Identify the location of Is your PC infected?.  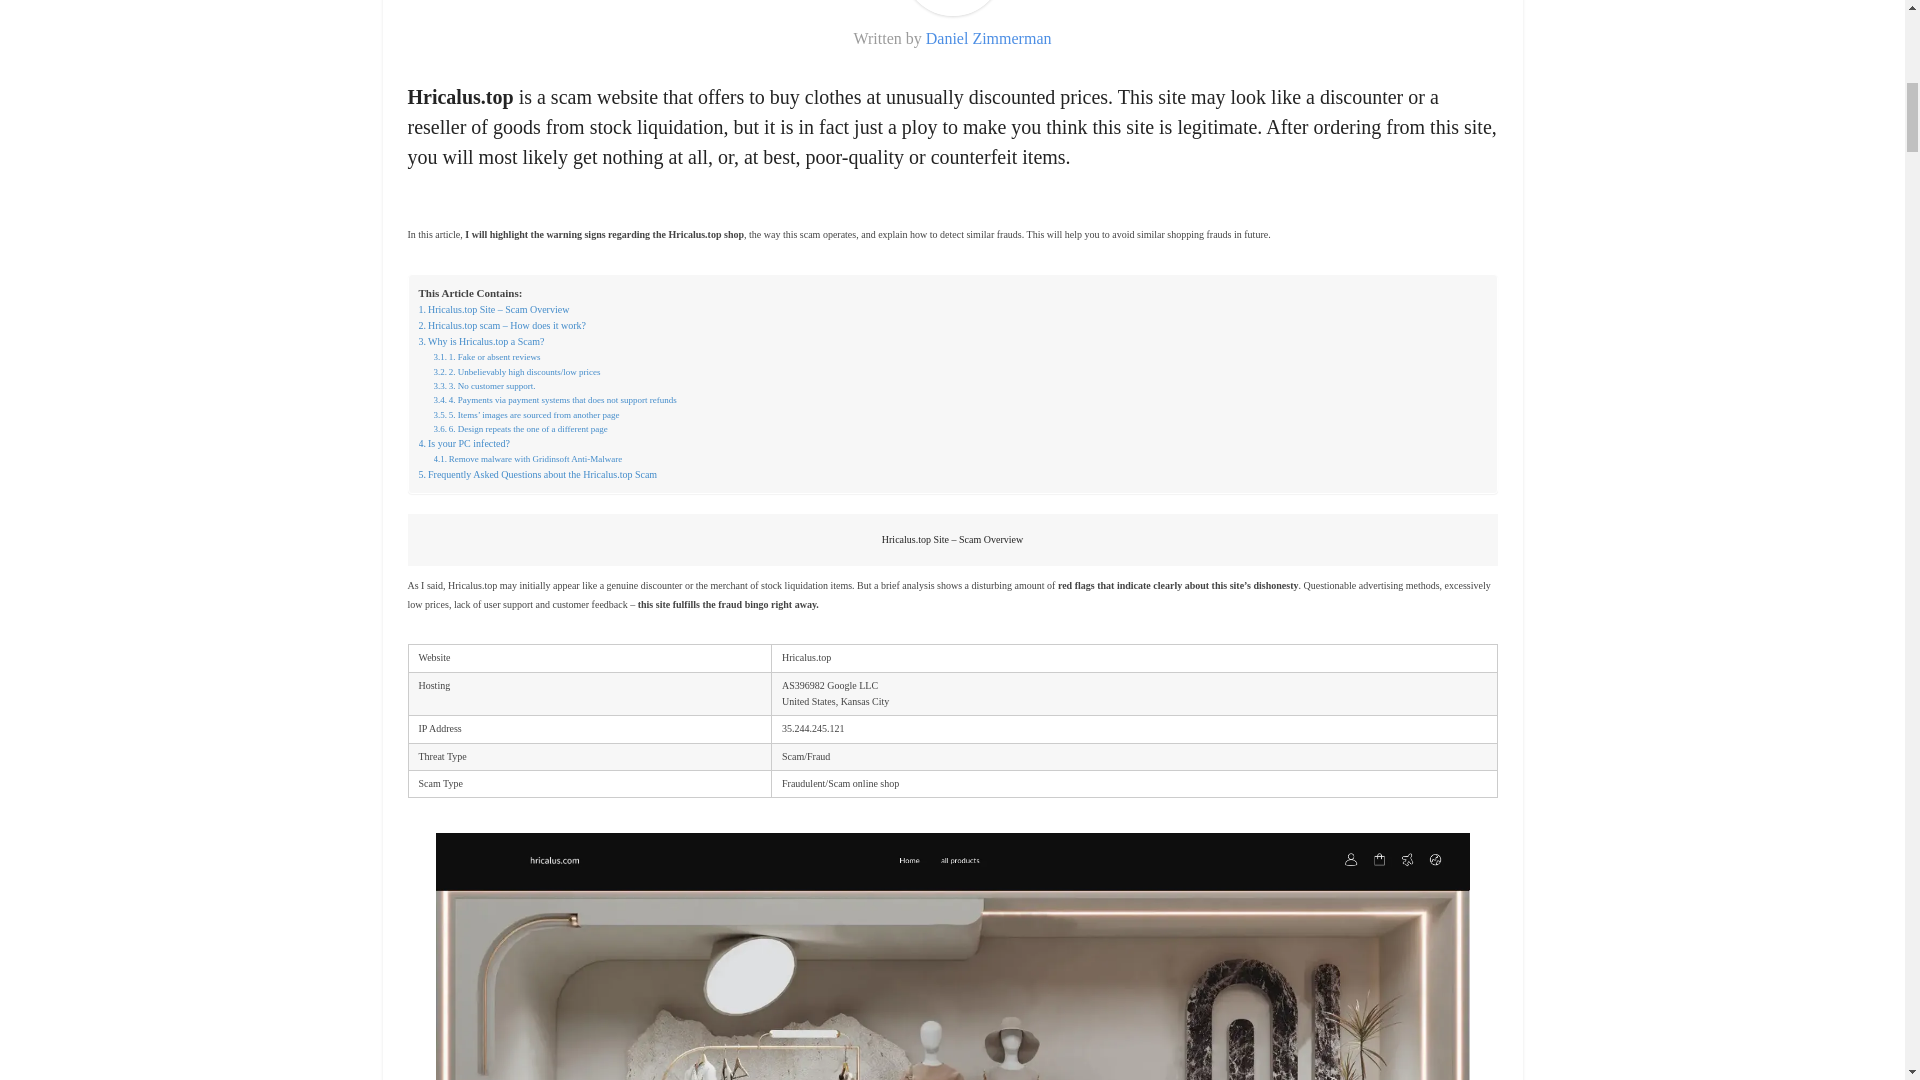
(463, 444).